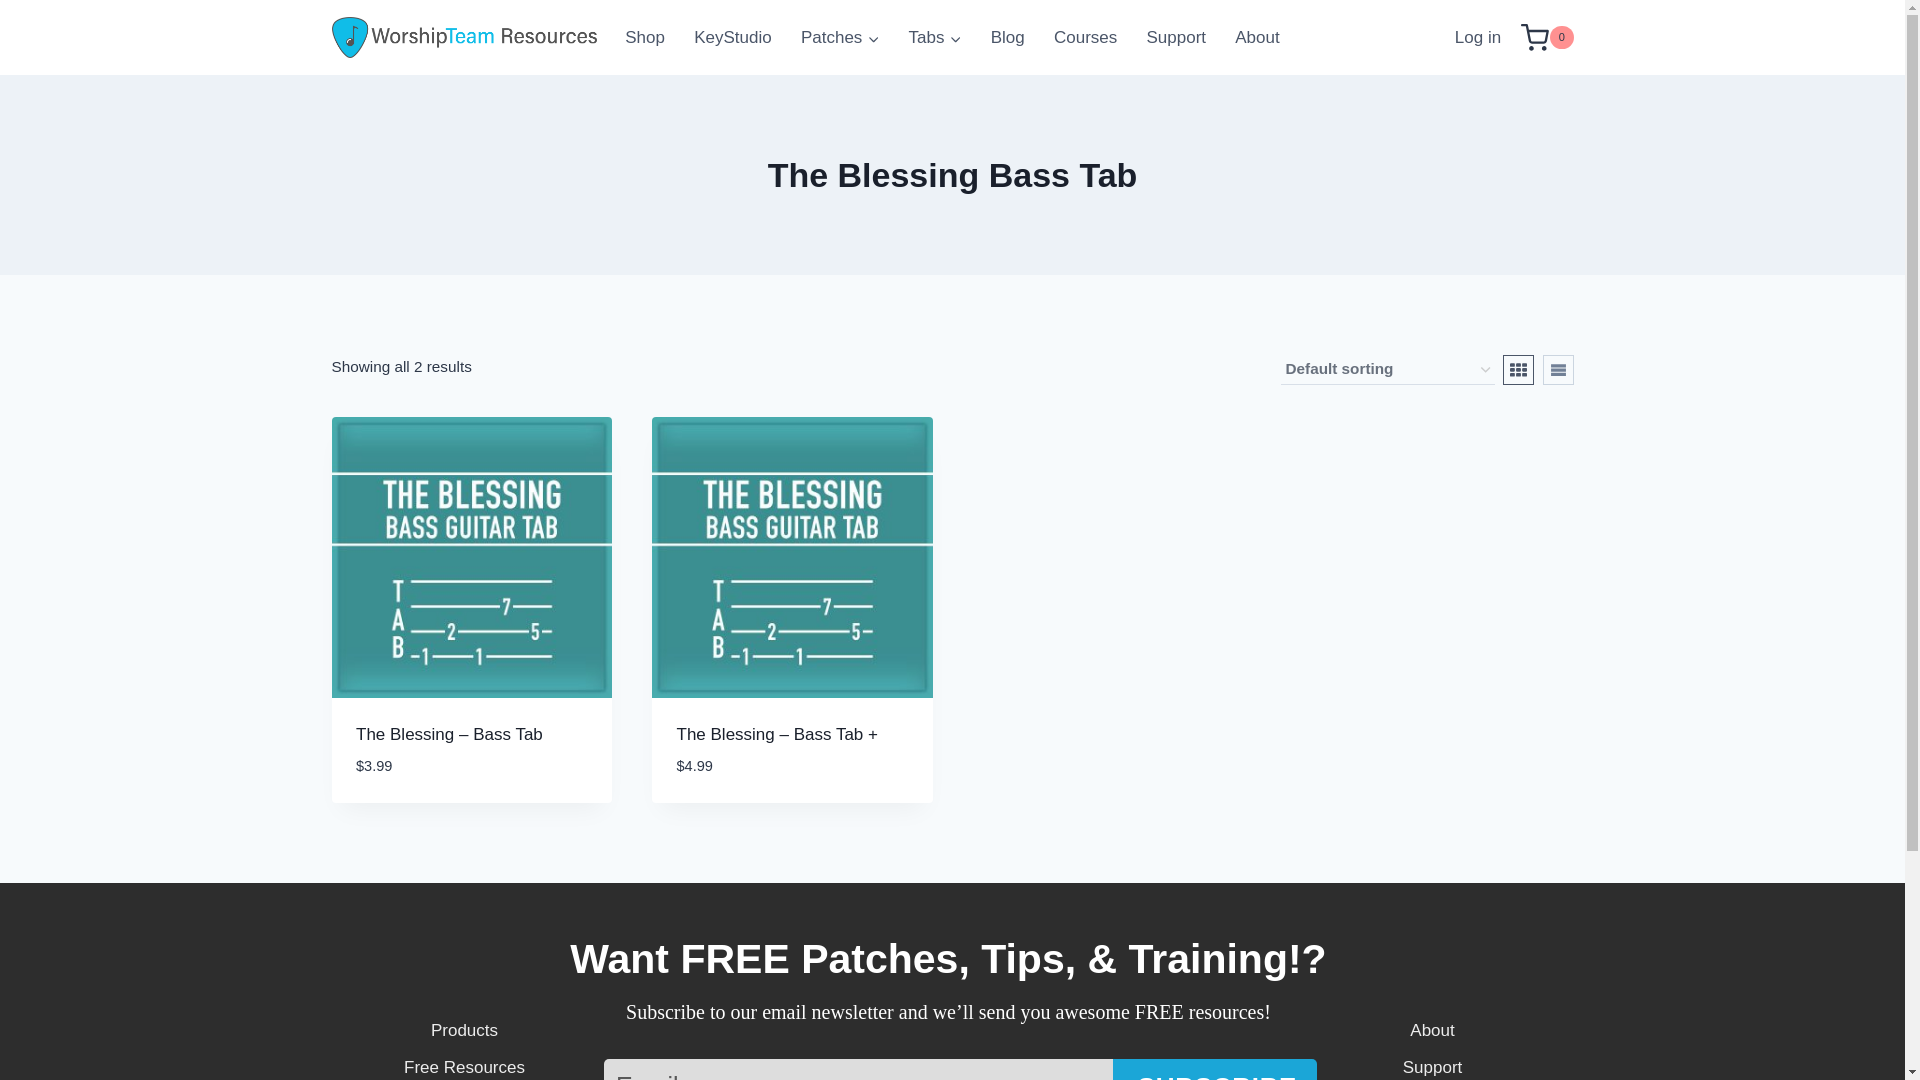 Image resolution: width=1920 pixels, height=1080 pixels. Describe the element at coordinates (934, 38) in the screenshot. I see `Tabs` at that location.